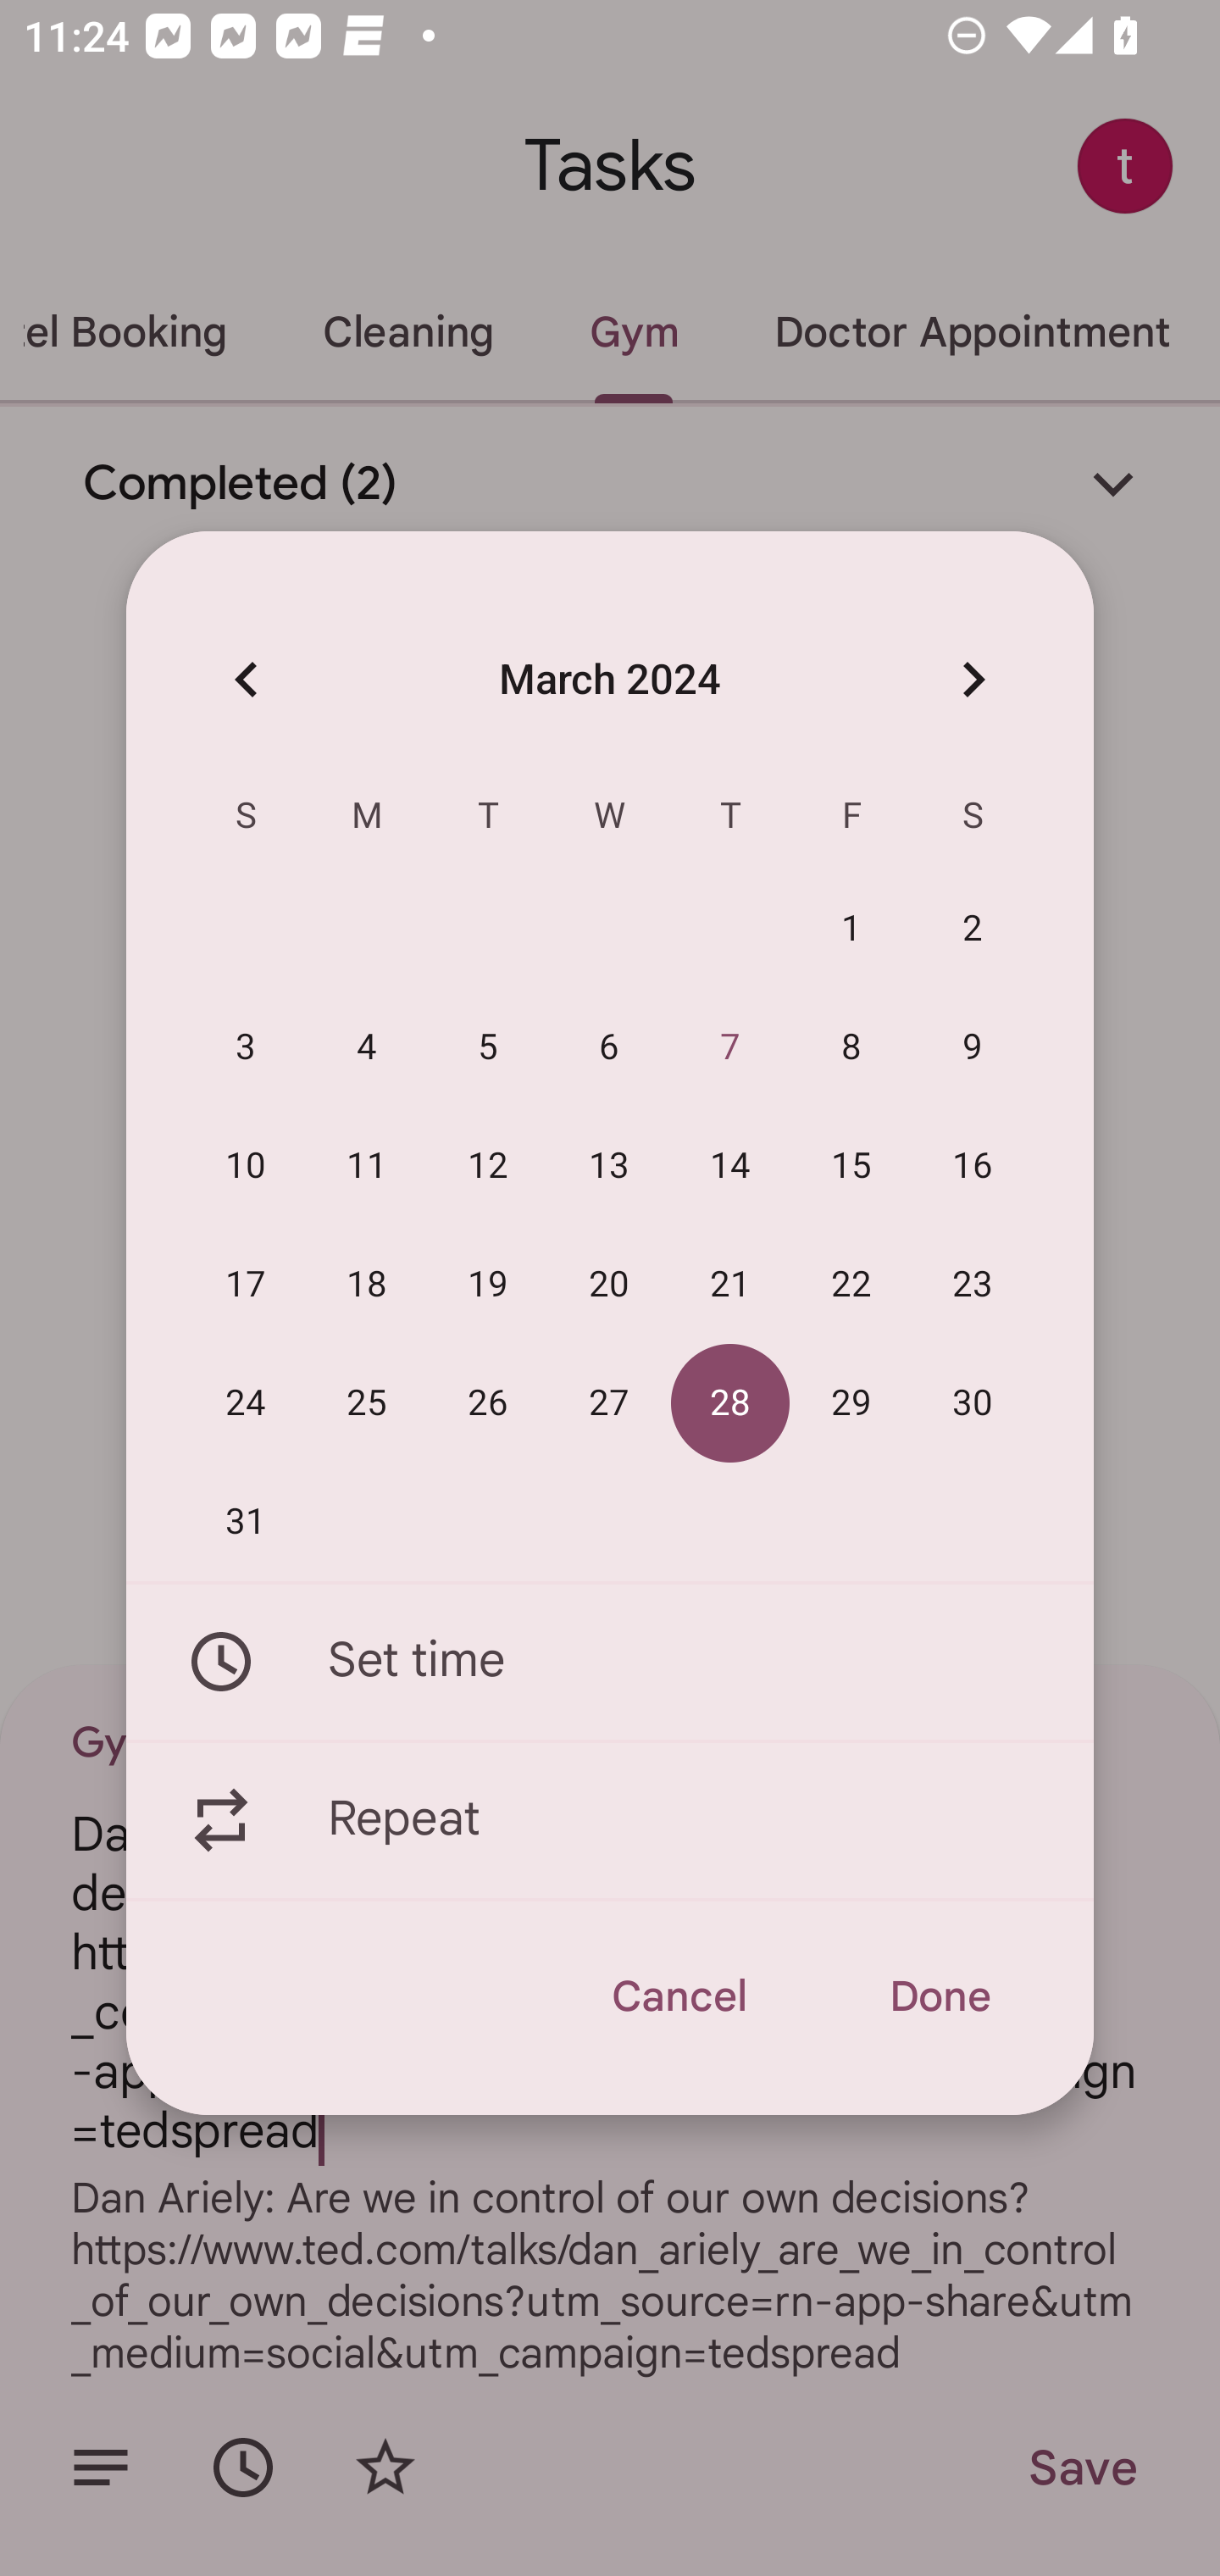 The width and height of the screenshot is (1220, 2576). I want to click on Next month, so click(973, 678).